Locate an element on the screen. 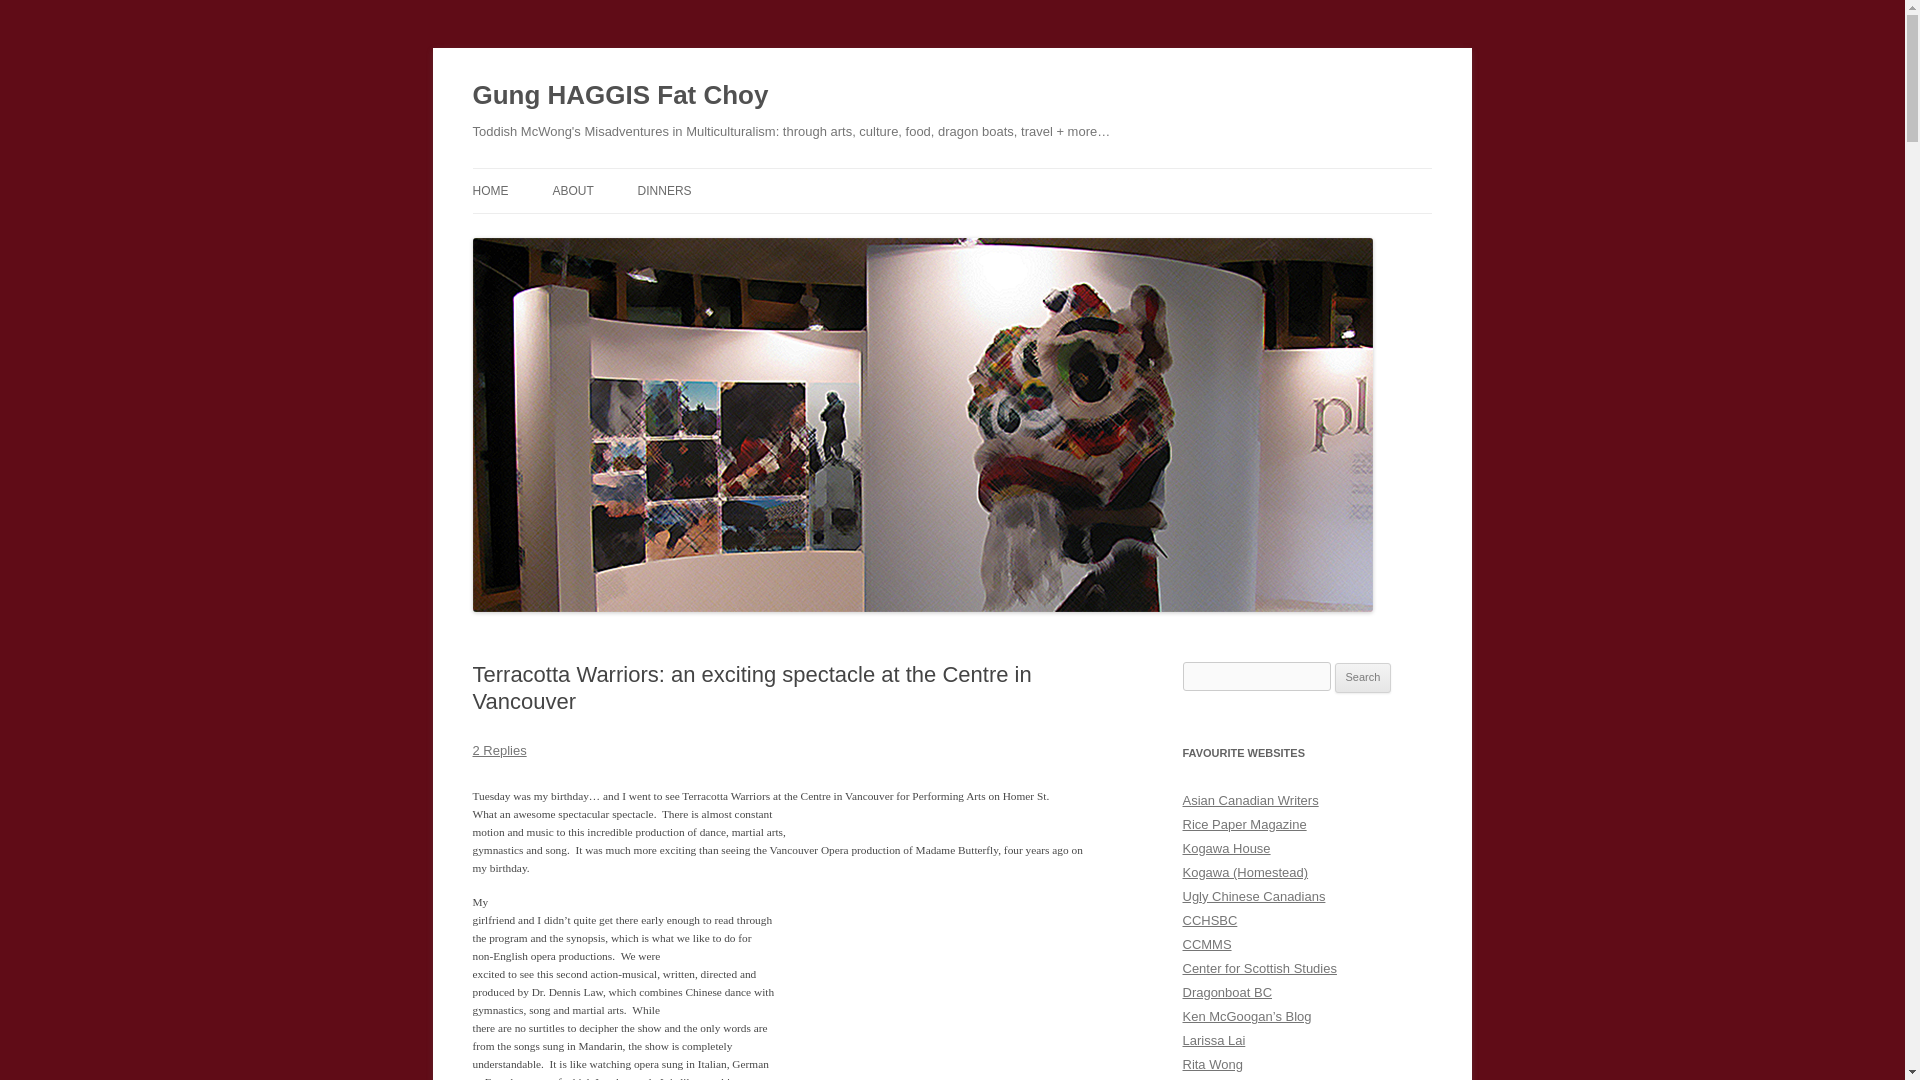  Larissa Lai is located at coordinates (1213, 1040).